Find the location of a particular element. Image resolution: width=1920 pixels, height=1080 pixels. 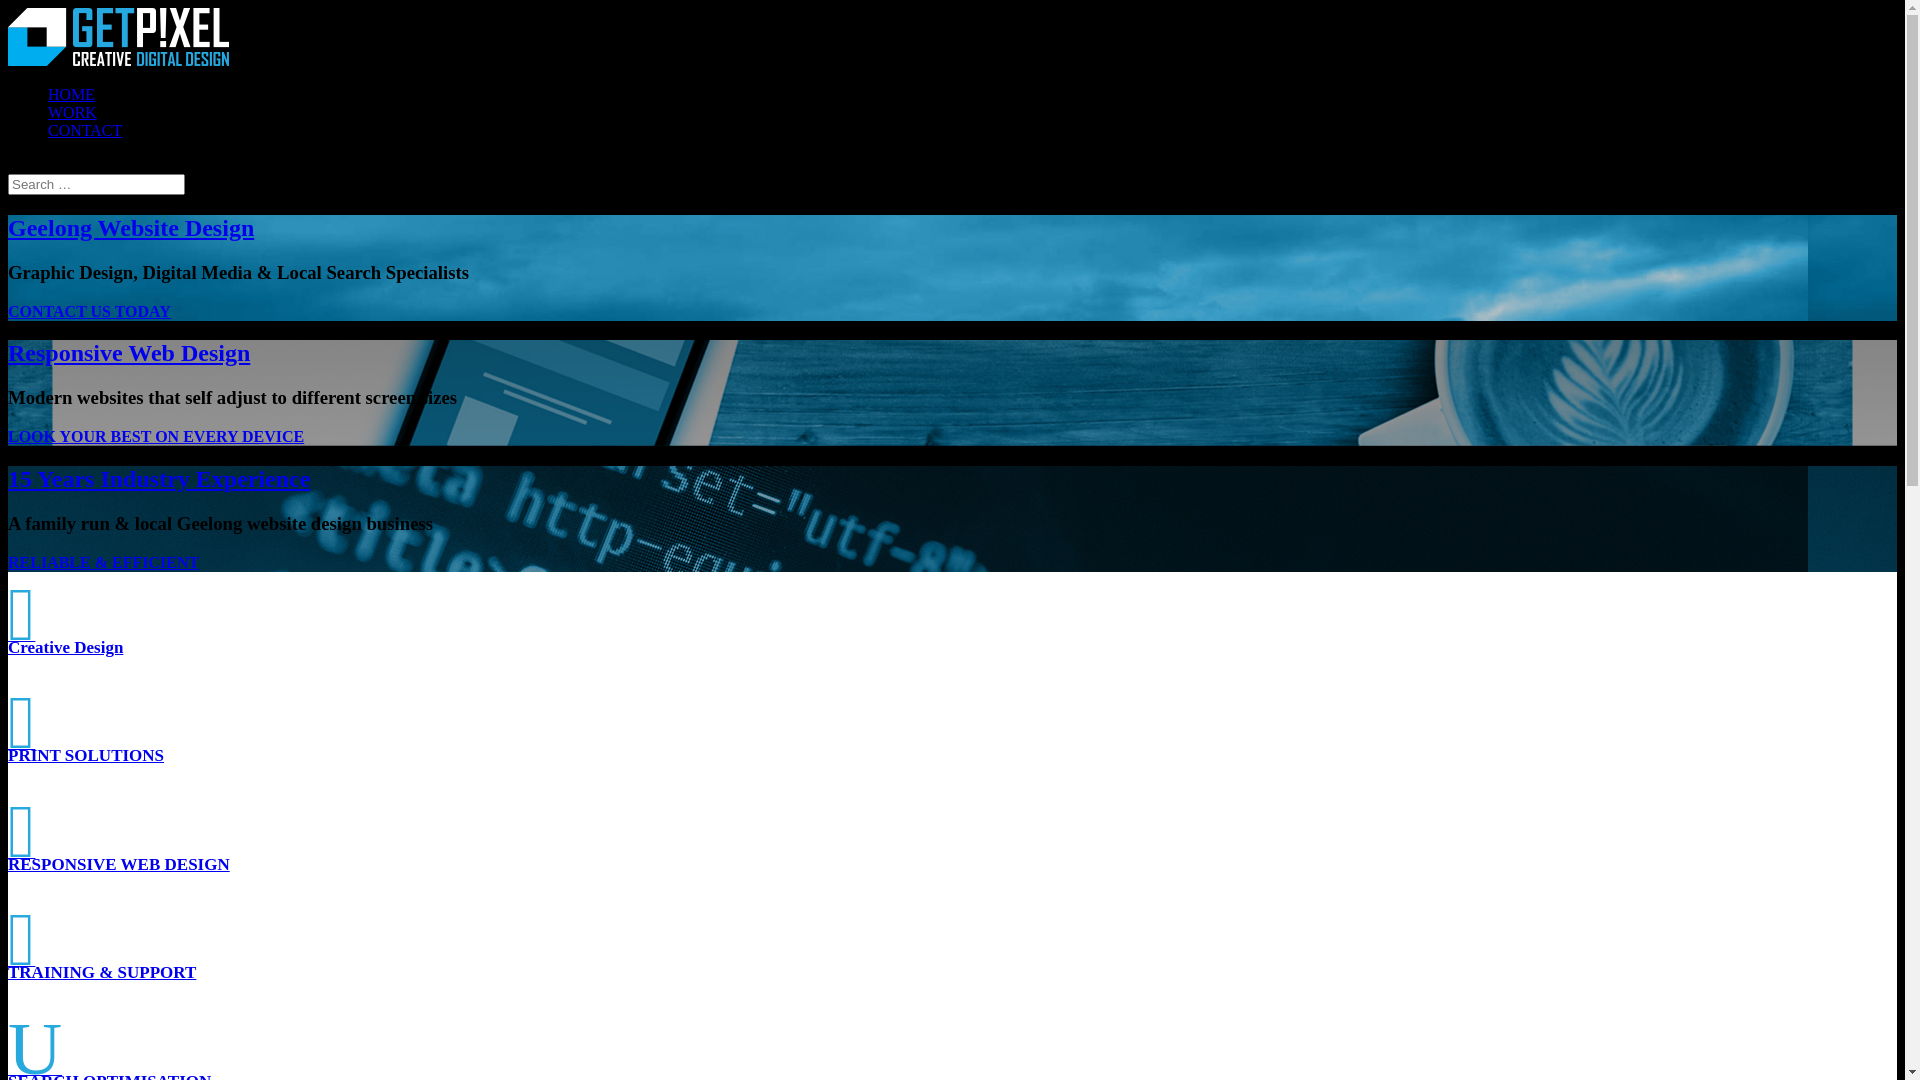

RESPONSIVE WEB DESIGN is located at coordinates (119, 864).